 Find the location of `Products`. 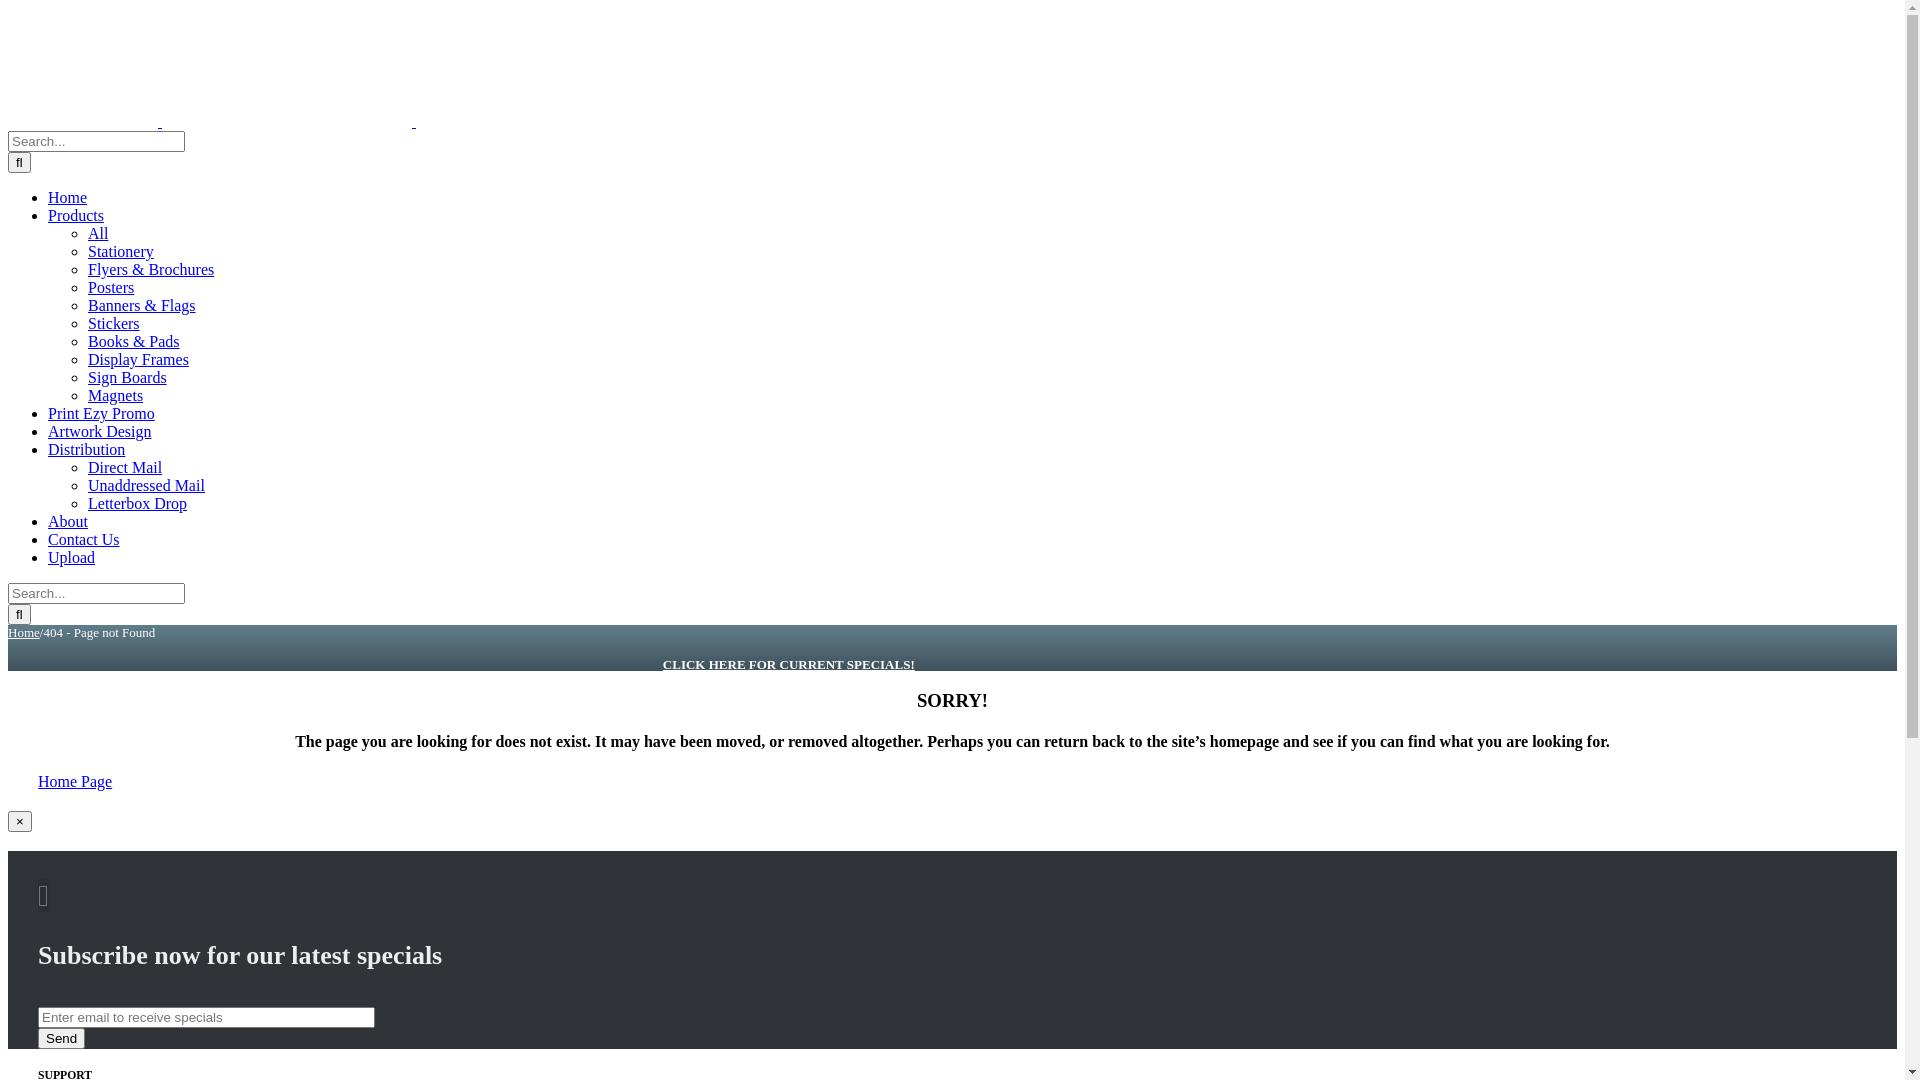

Products is located at coordinates (76, 216).